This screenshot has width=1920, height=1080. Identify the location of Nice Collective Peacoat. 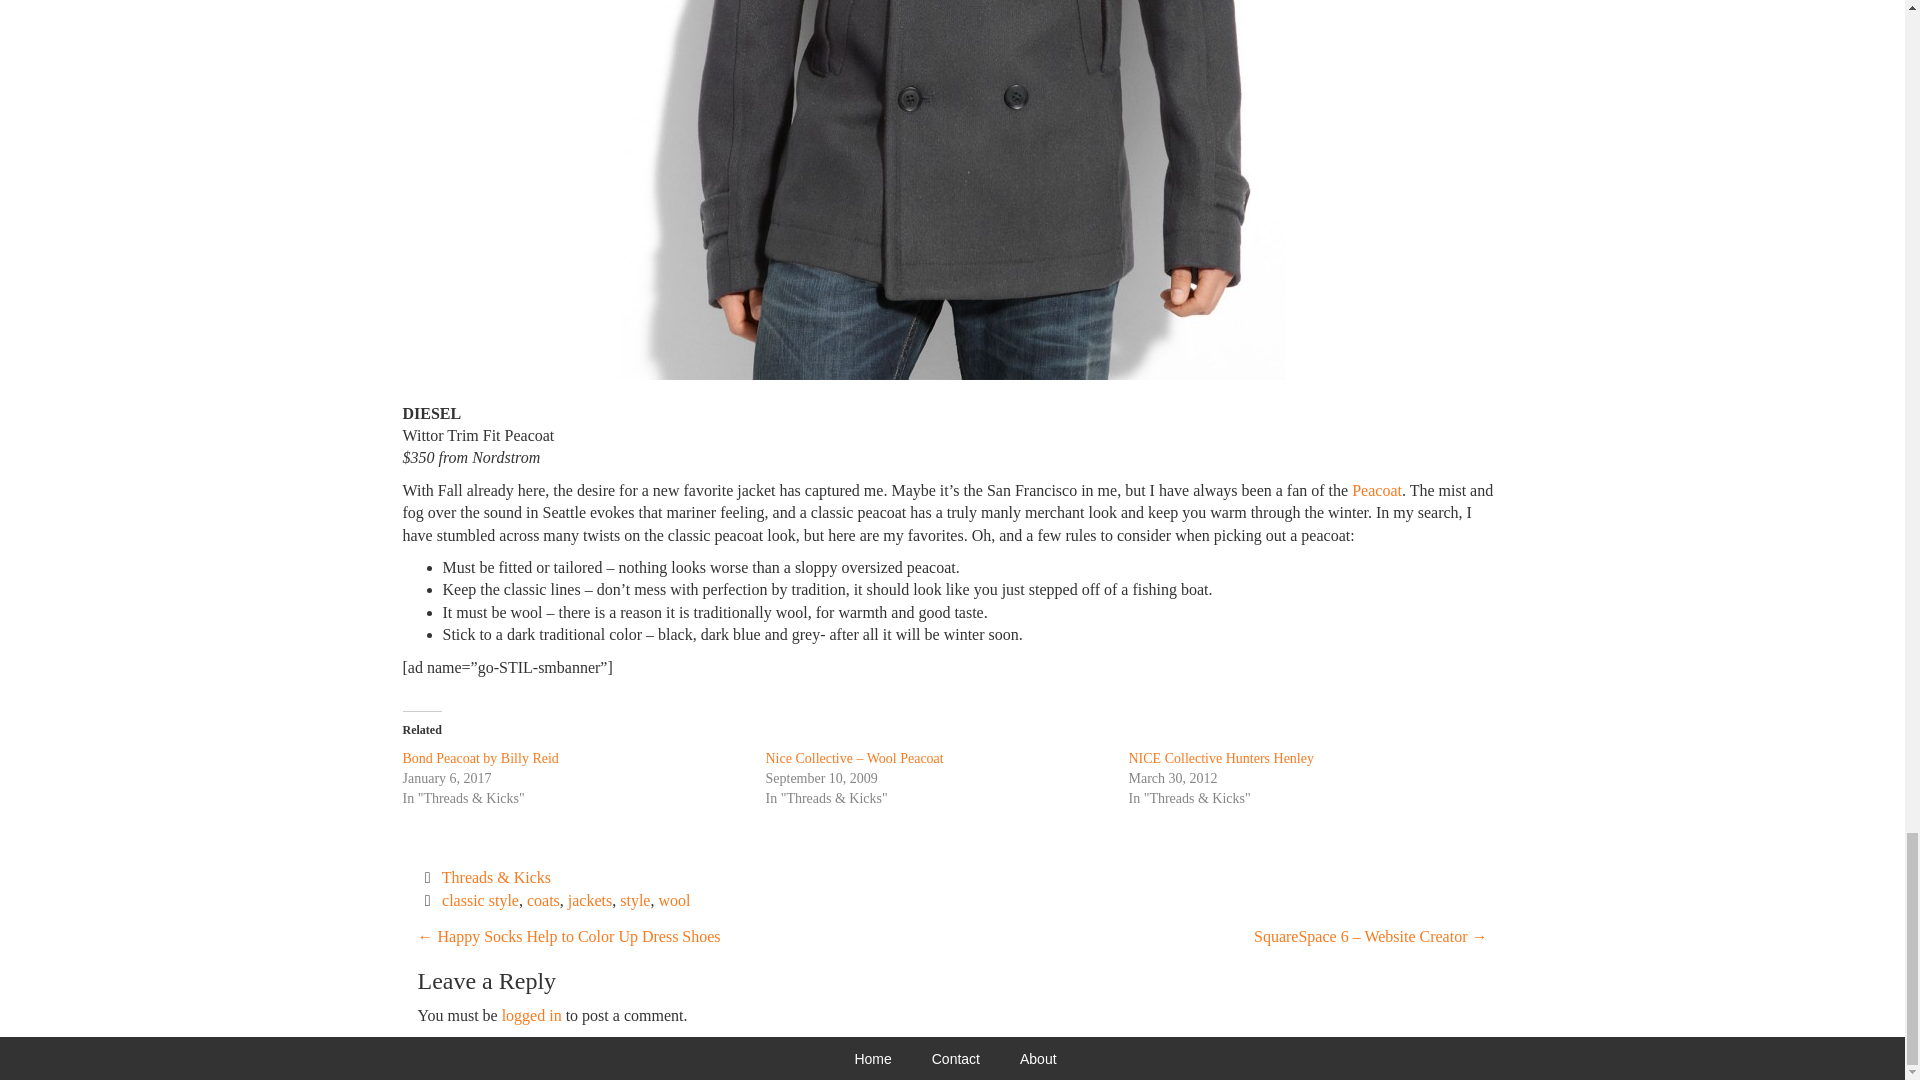
(1376, 490).